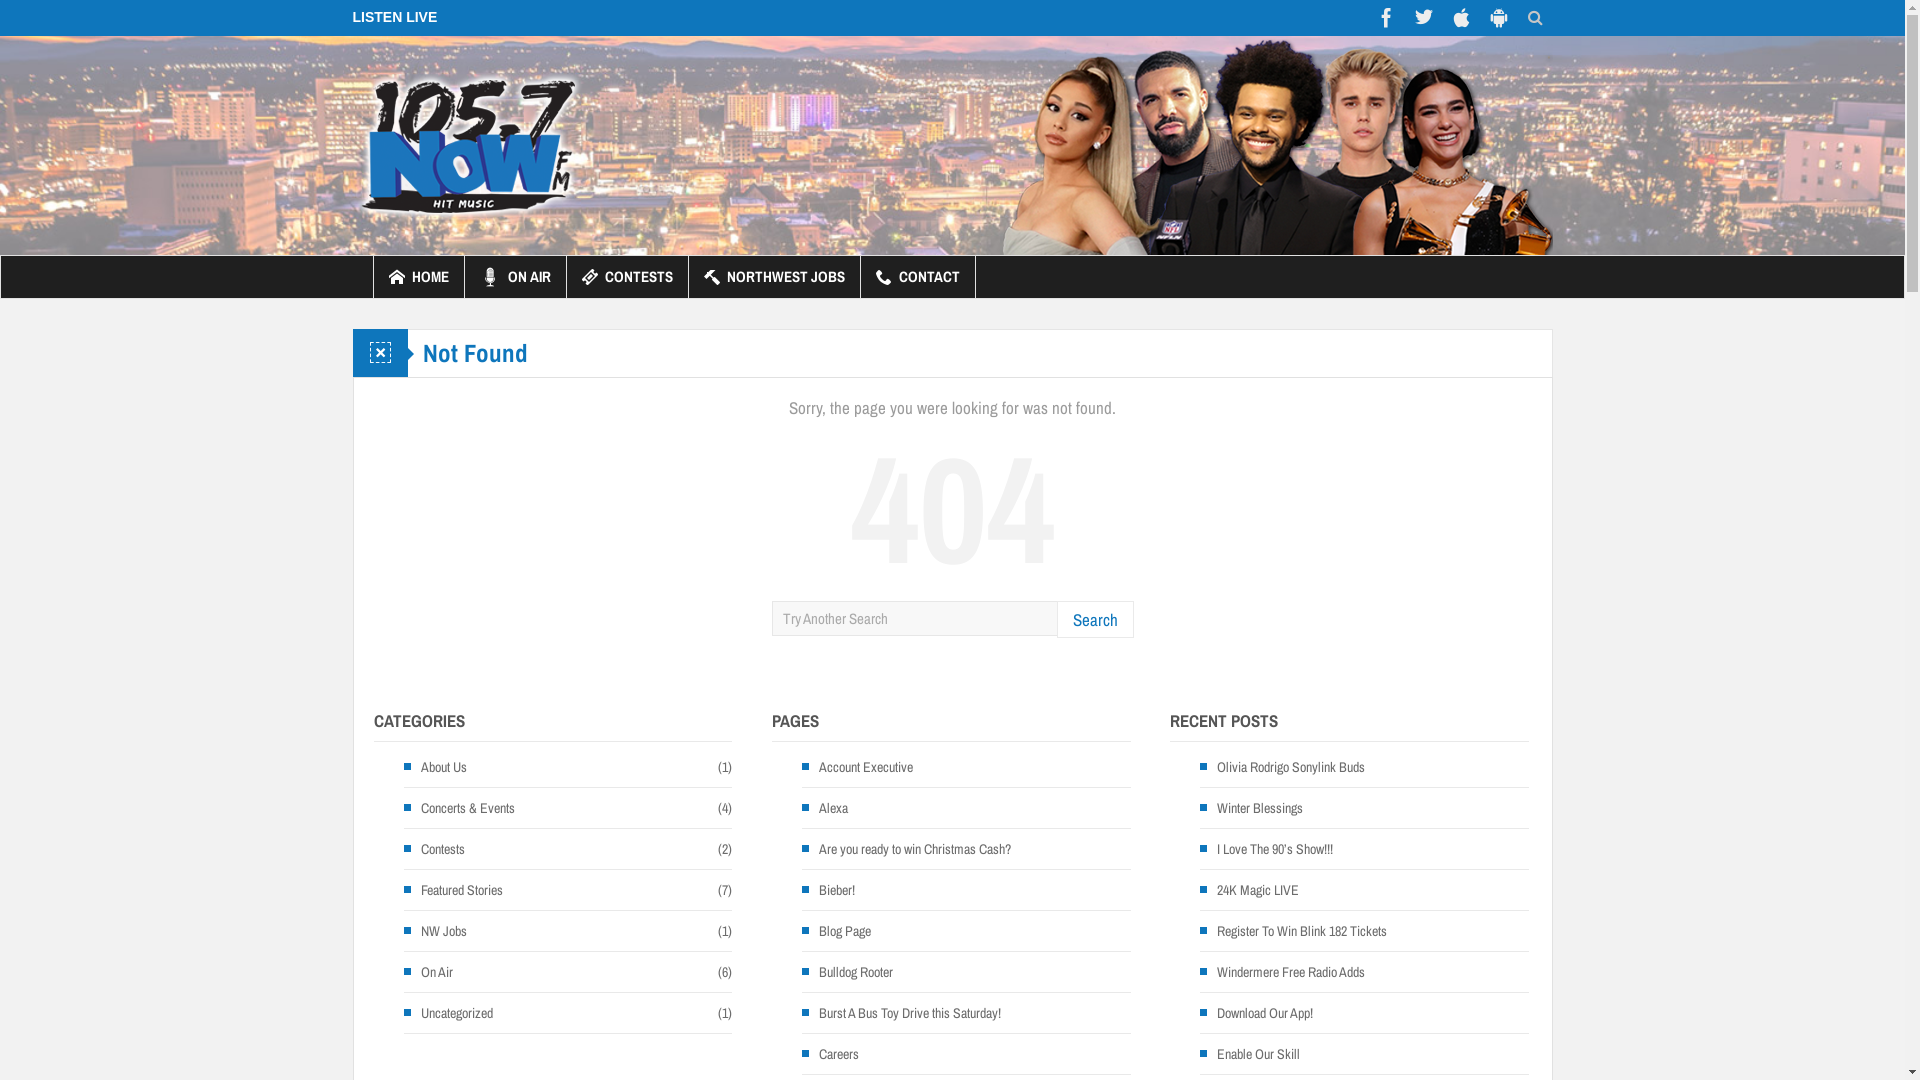 Image resolution: width=1920 pixels, height=1080 pixels. I want to click on Concerts & Events, so click(460, 808).